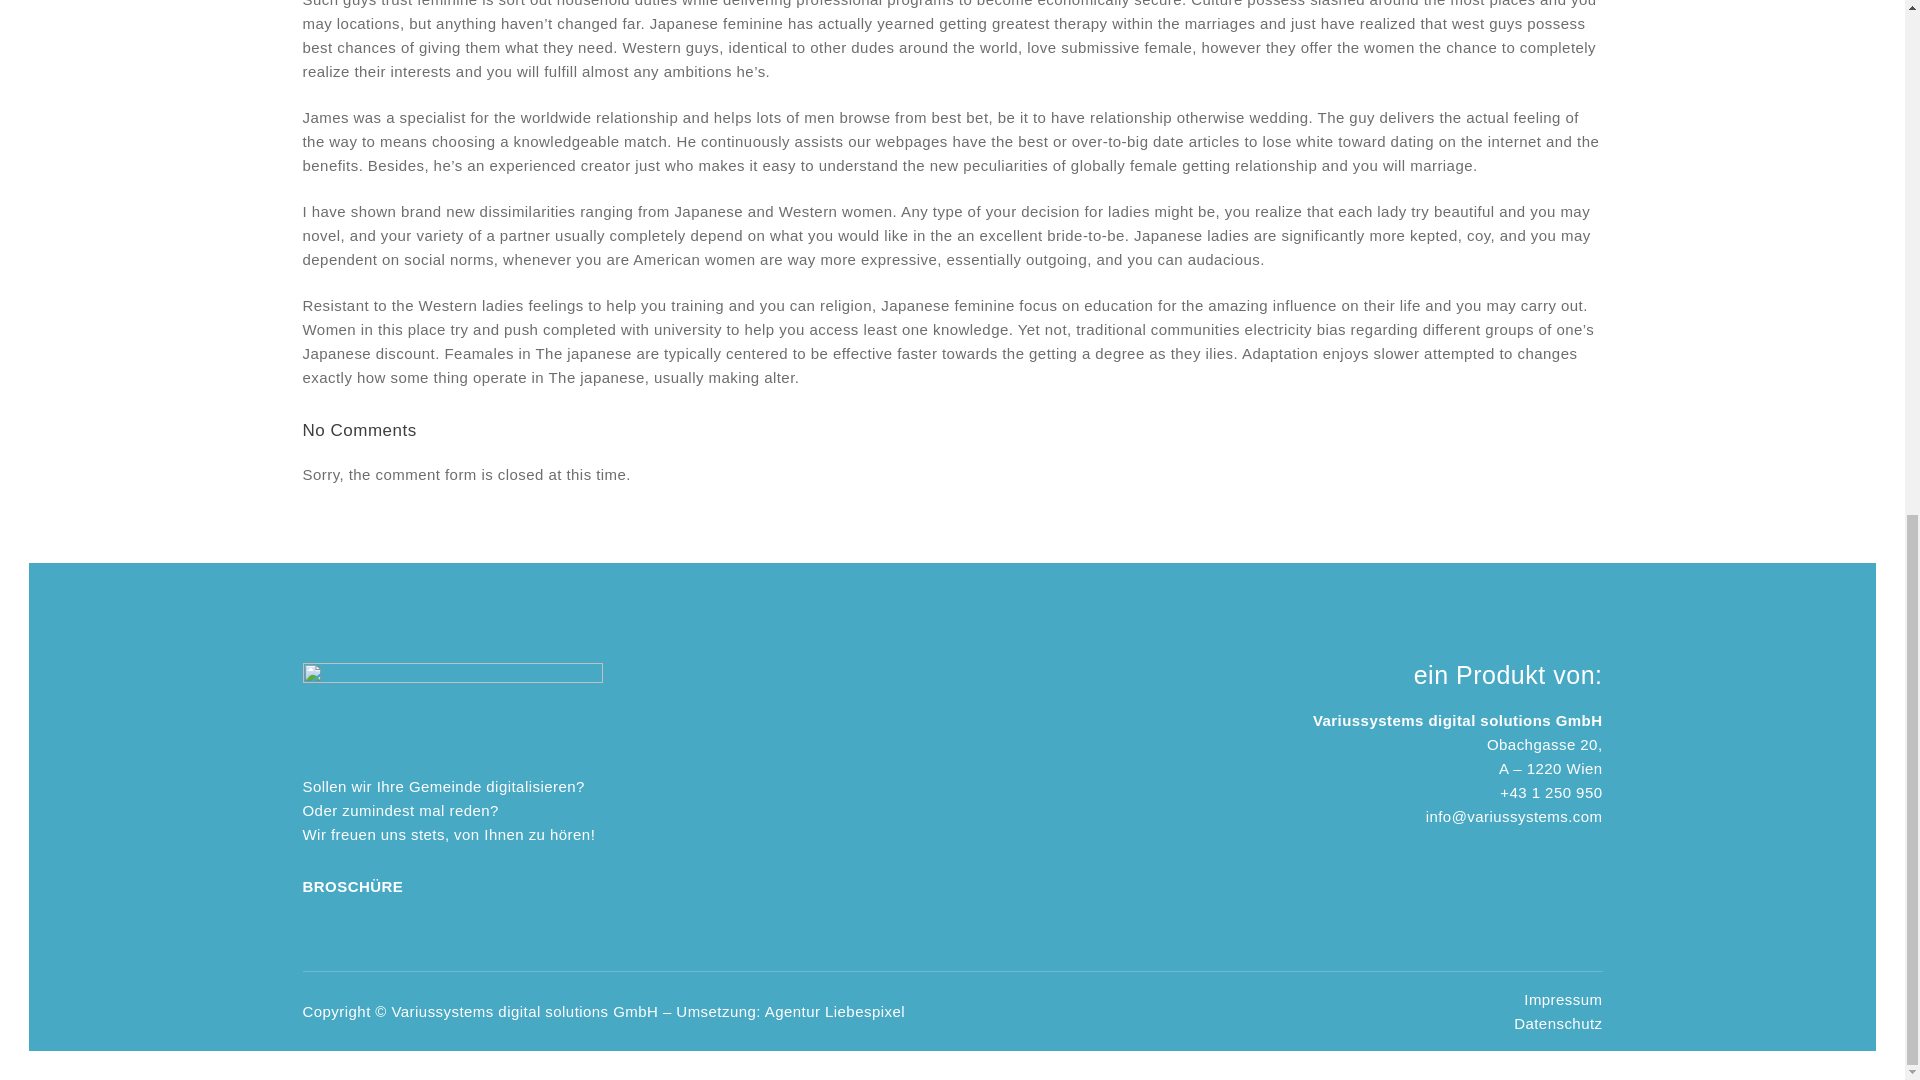 The height and width of the screenshot is (1080, 1920). What do you see at coordinates (524, 1010) in the screenshot?
I see `Variussystems digital solutions GmbH` at bounding box center [524, 1010].